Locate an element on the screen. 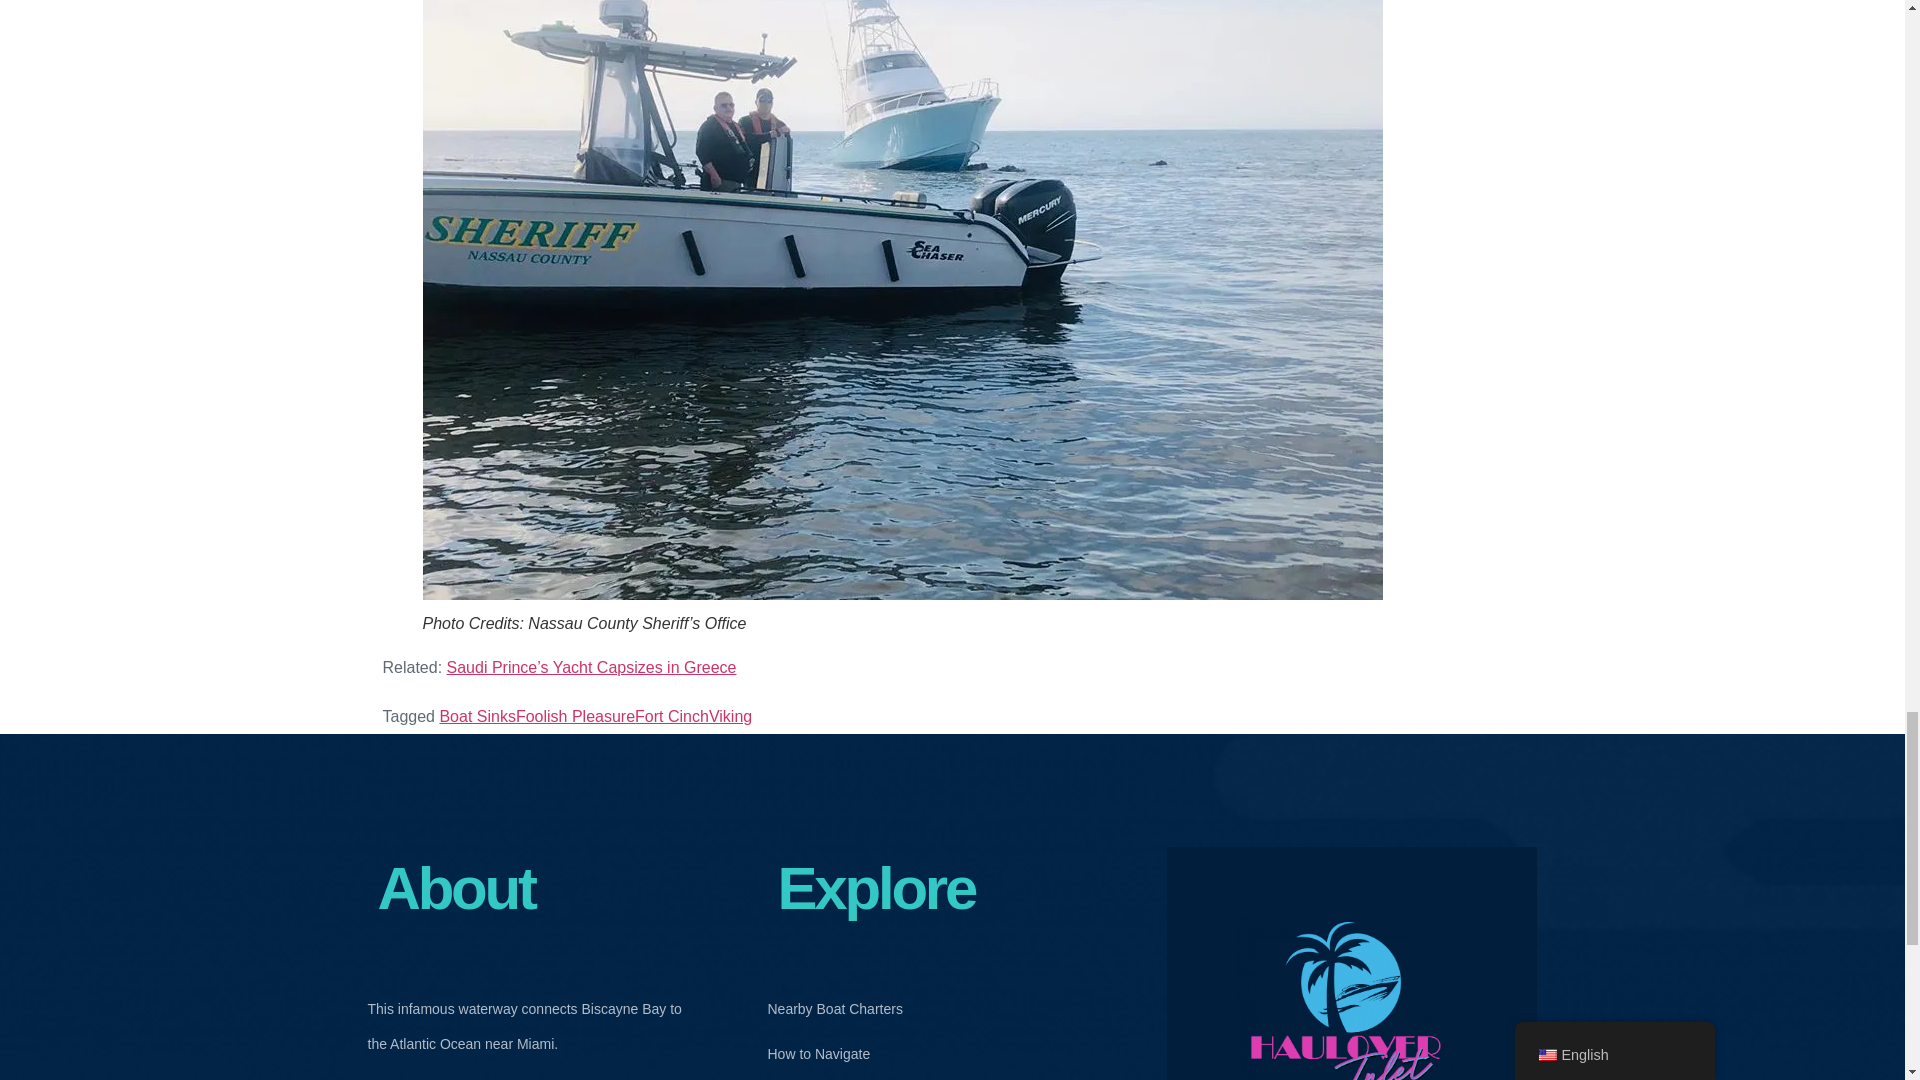  Foolish Pleasure is located at coordinates (576, 716).